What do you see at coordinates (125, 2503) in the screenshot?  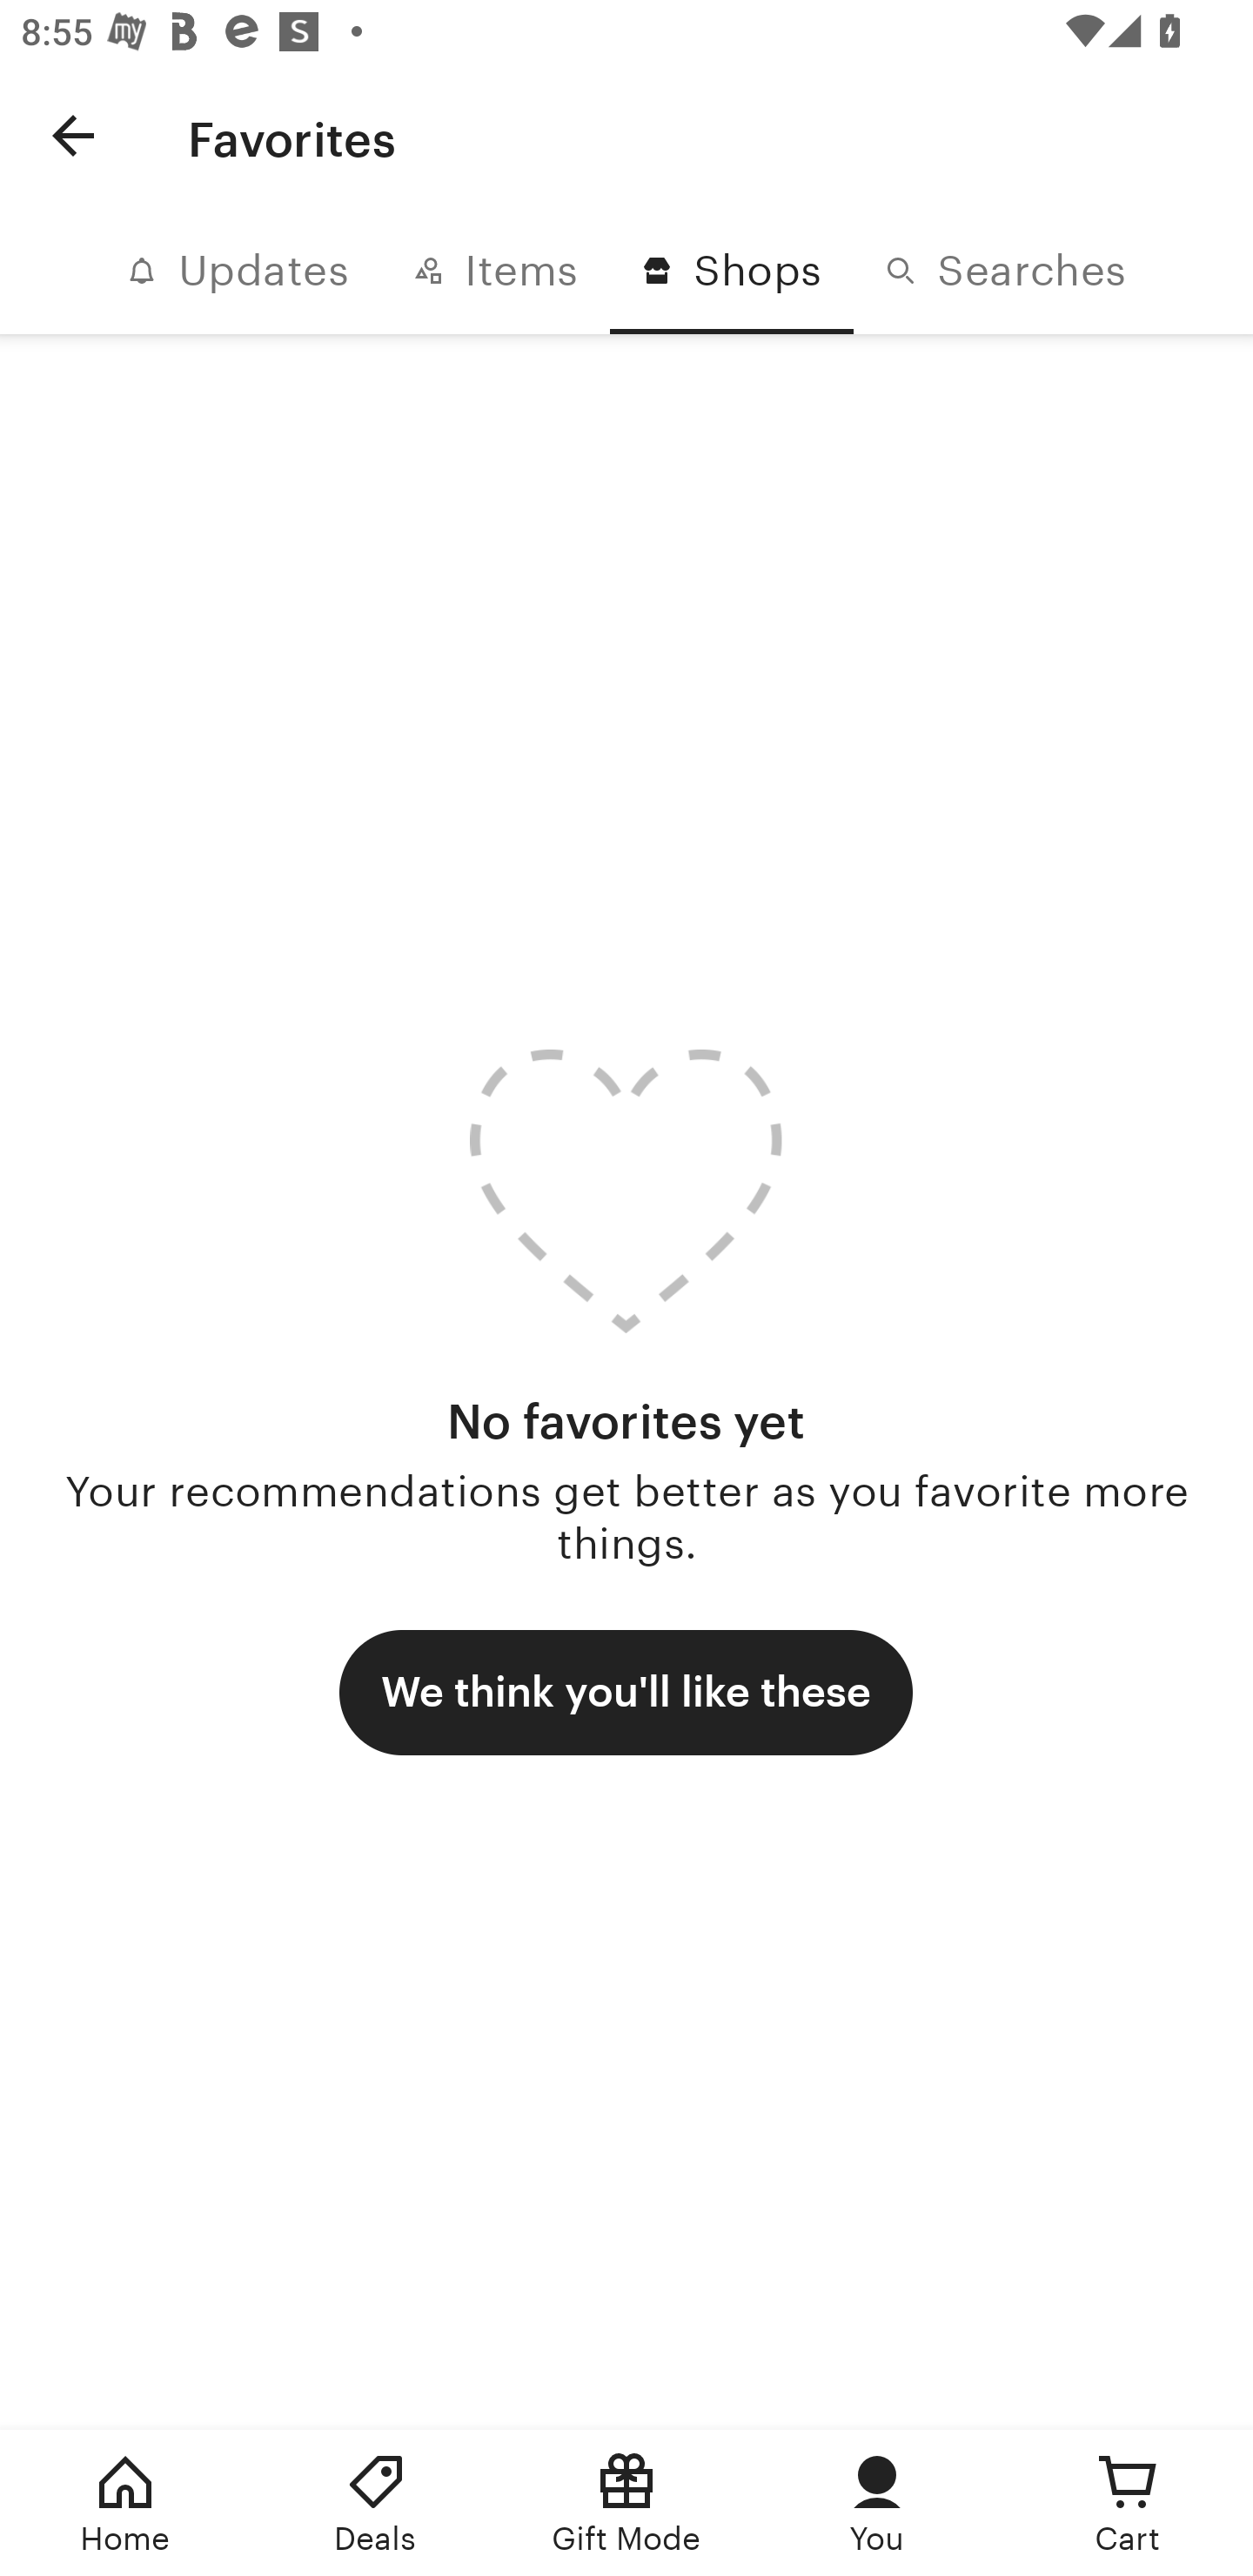 I see `Home` at bounding box center [125, 2503].